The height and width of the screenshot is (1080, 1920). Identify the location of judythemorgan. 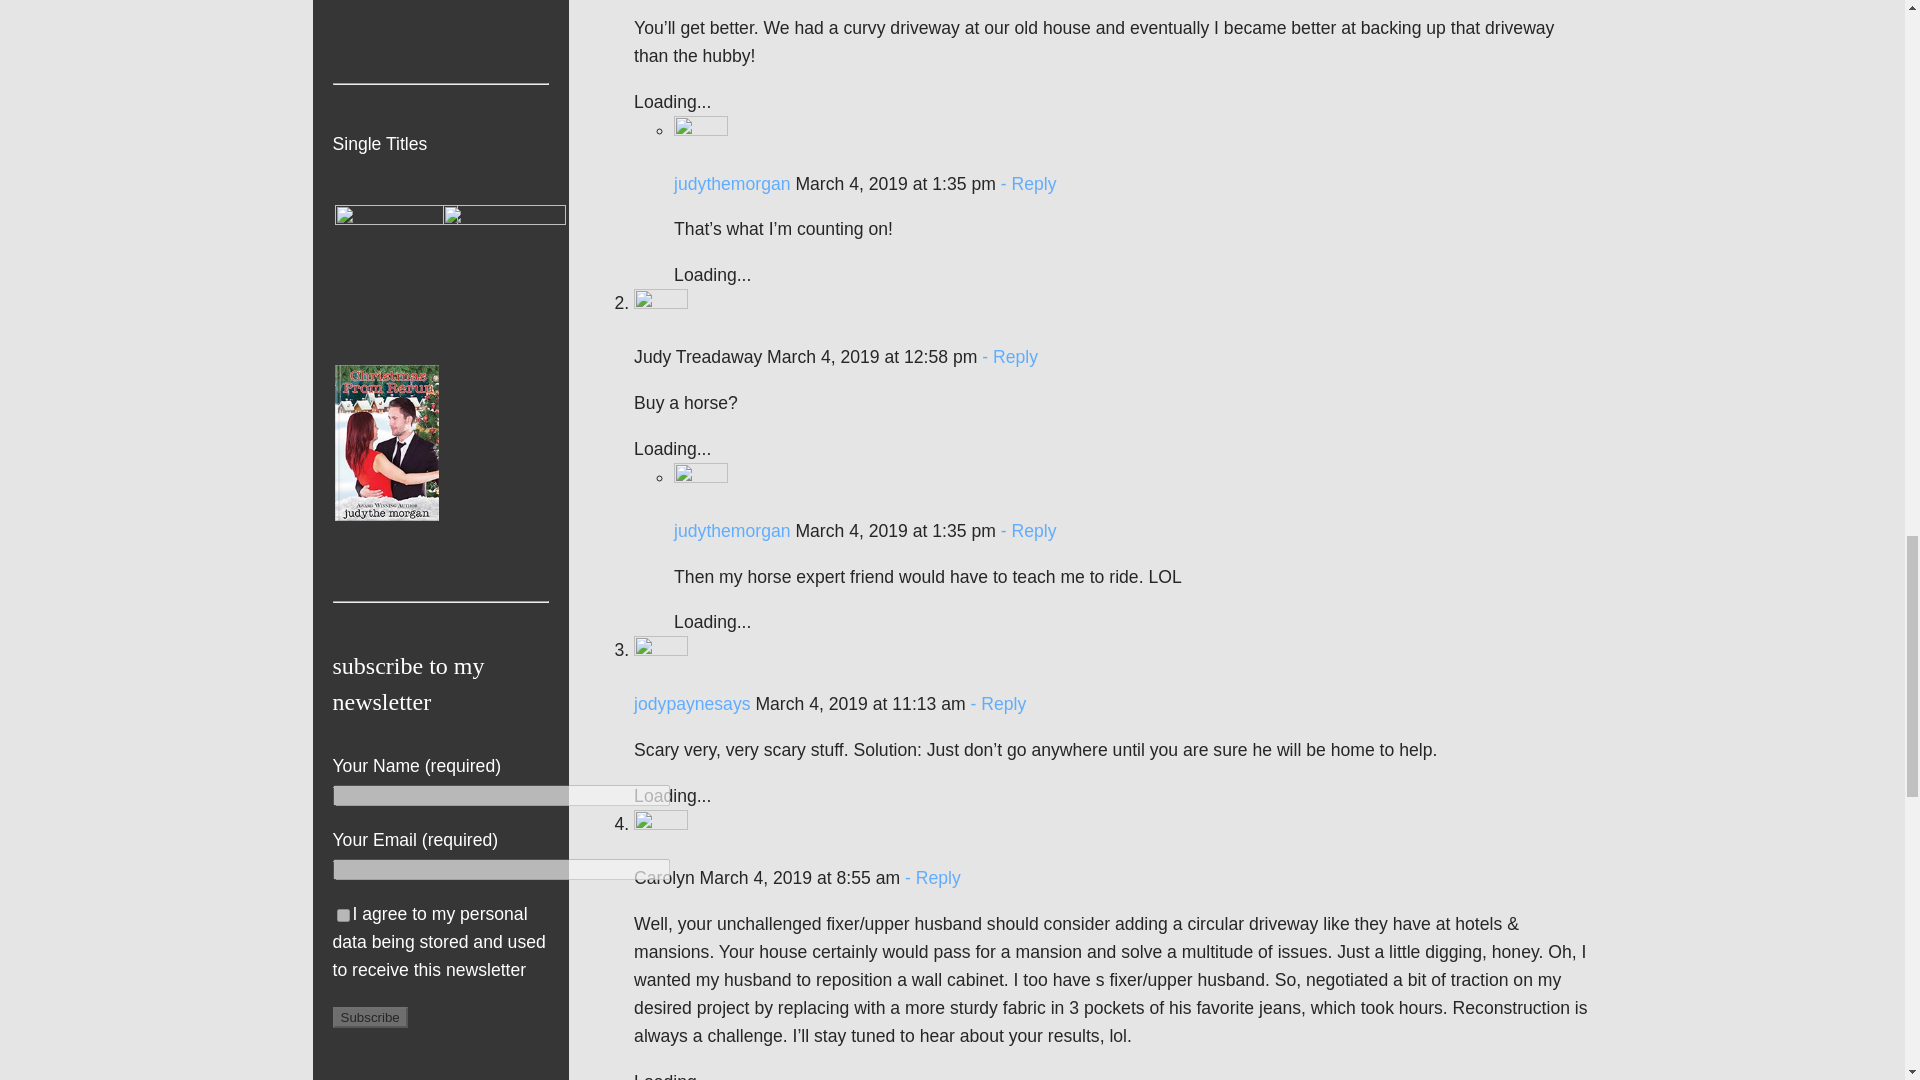
(731, 530).